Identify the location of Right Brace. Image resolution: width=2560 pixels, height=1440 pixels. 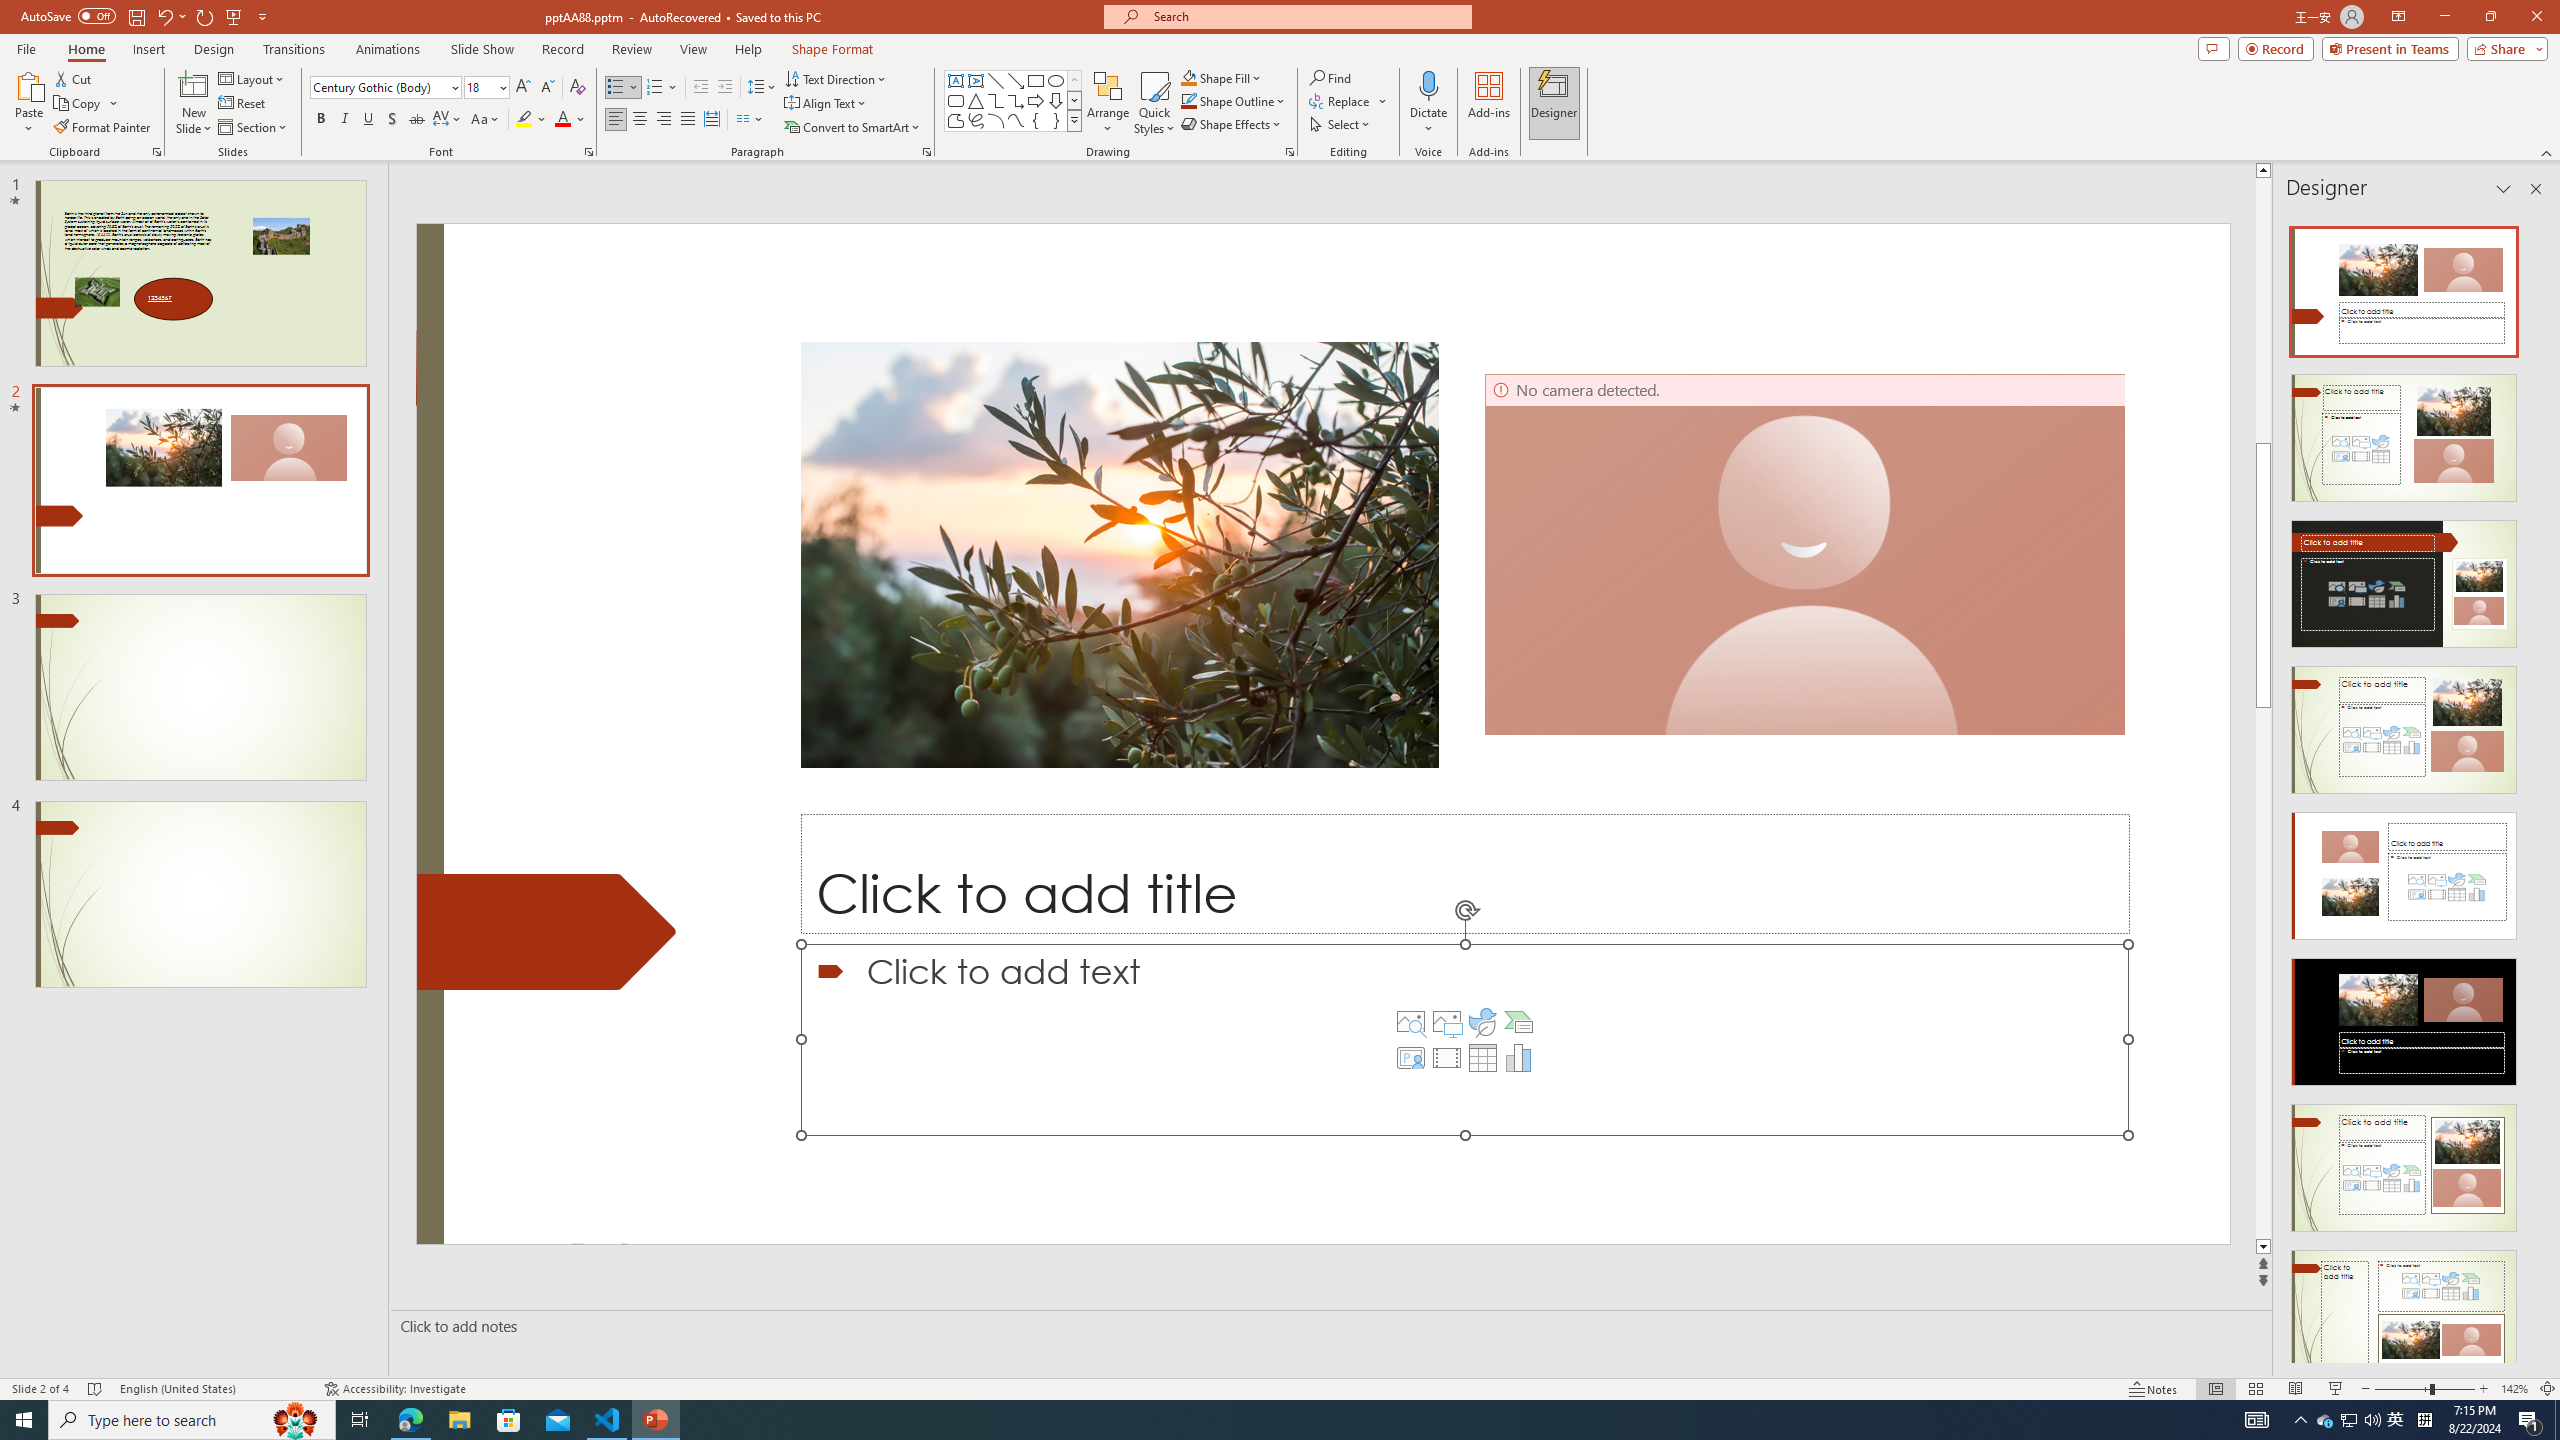
(1056, 120).